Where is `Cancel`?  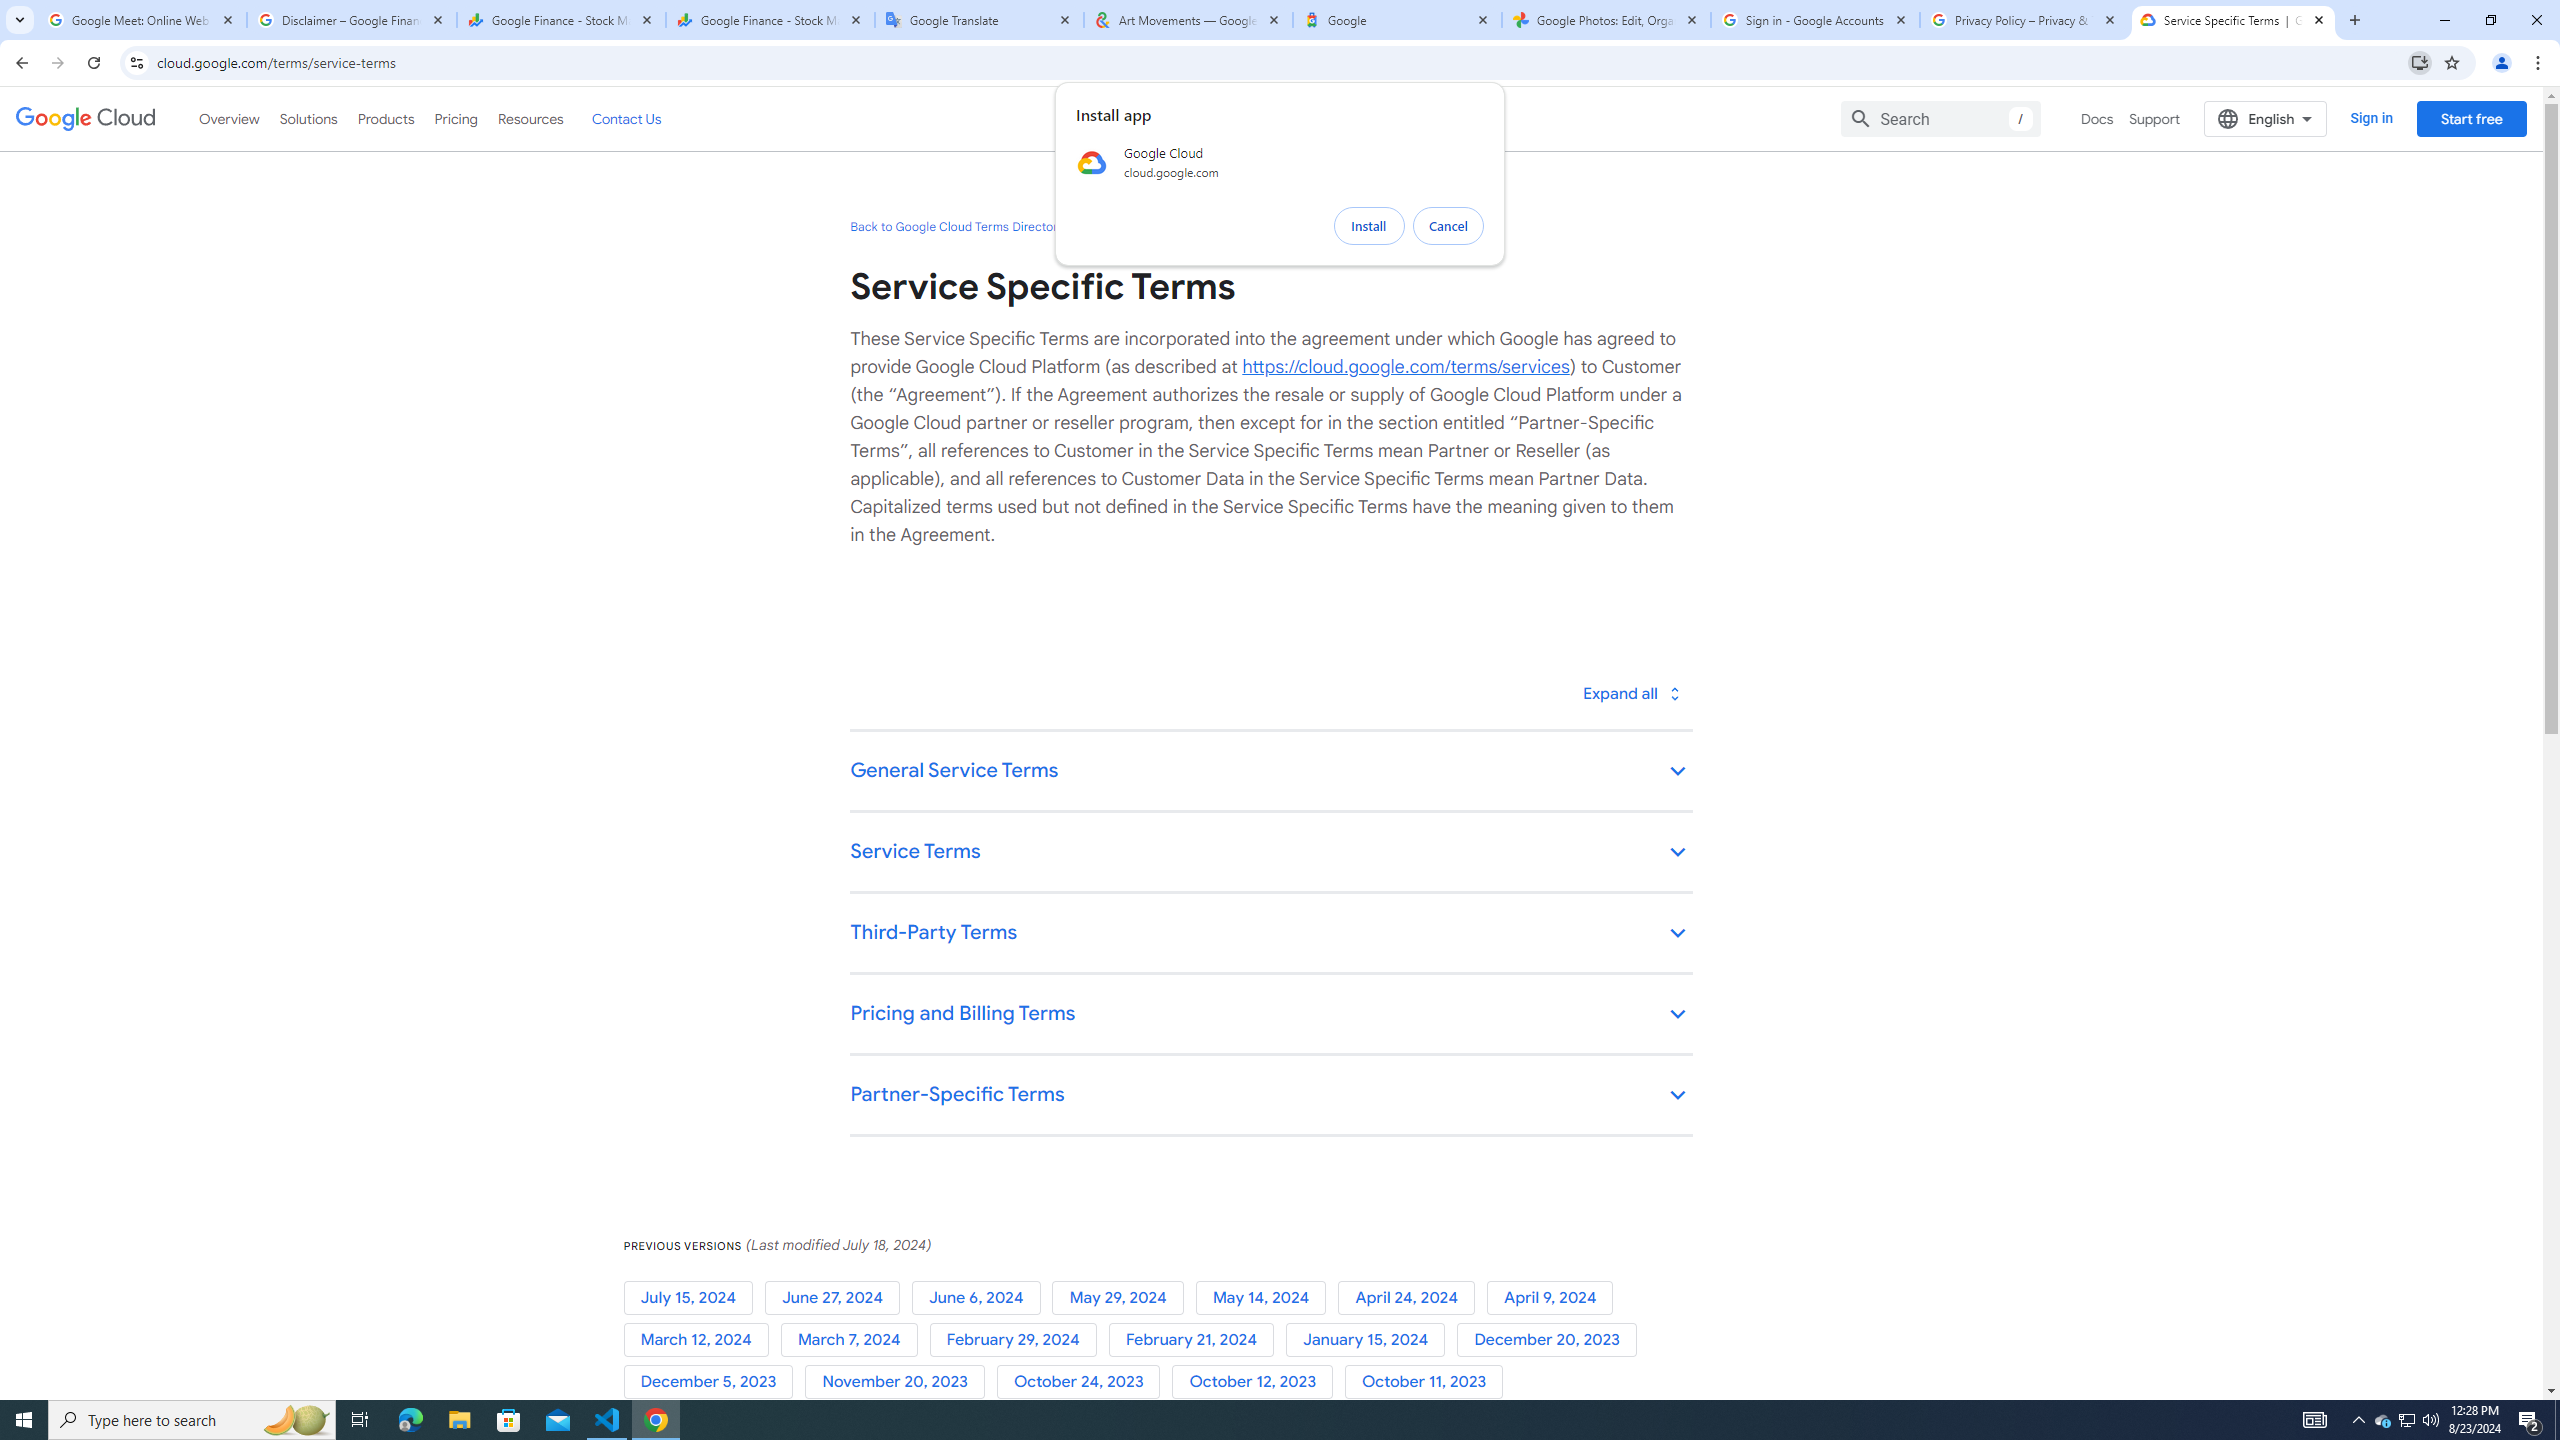 Cancel is located at coordinates (1448, 226).